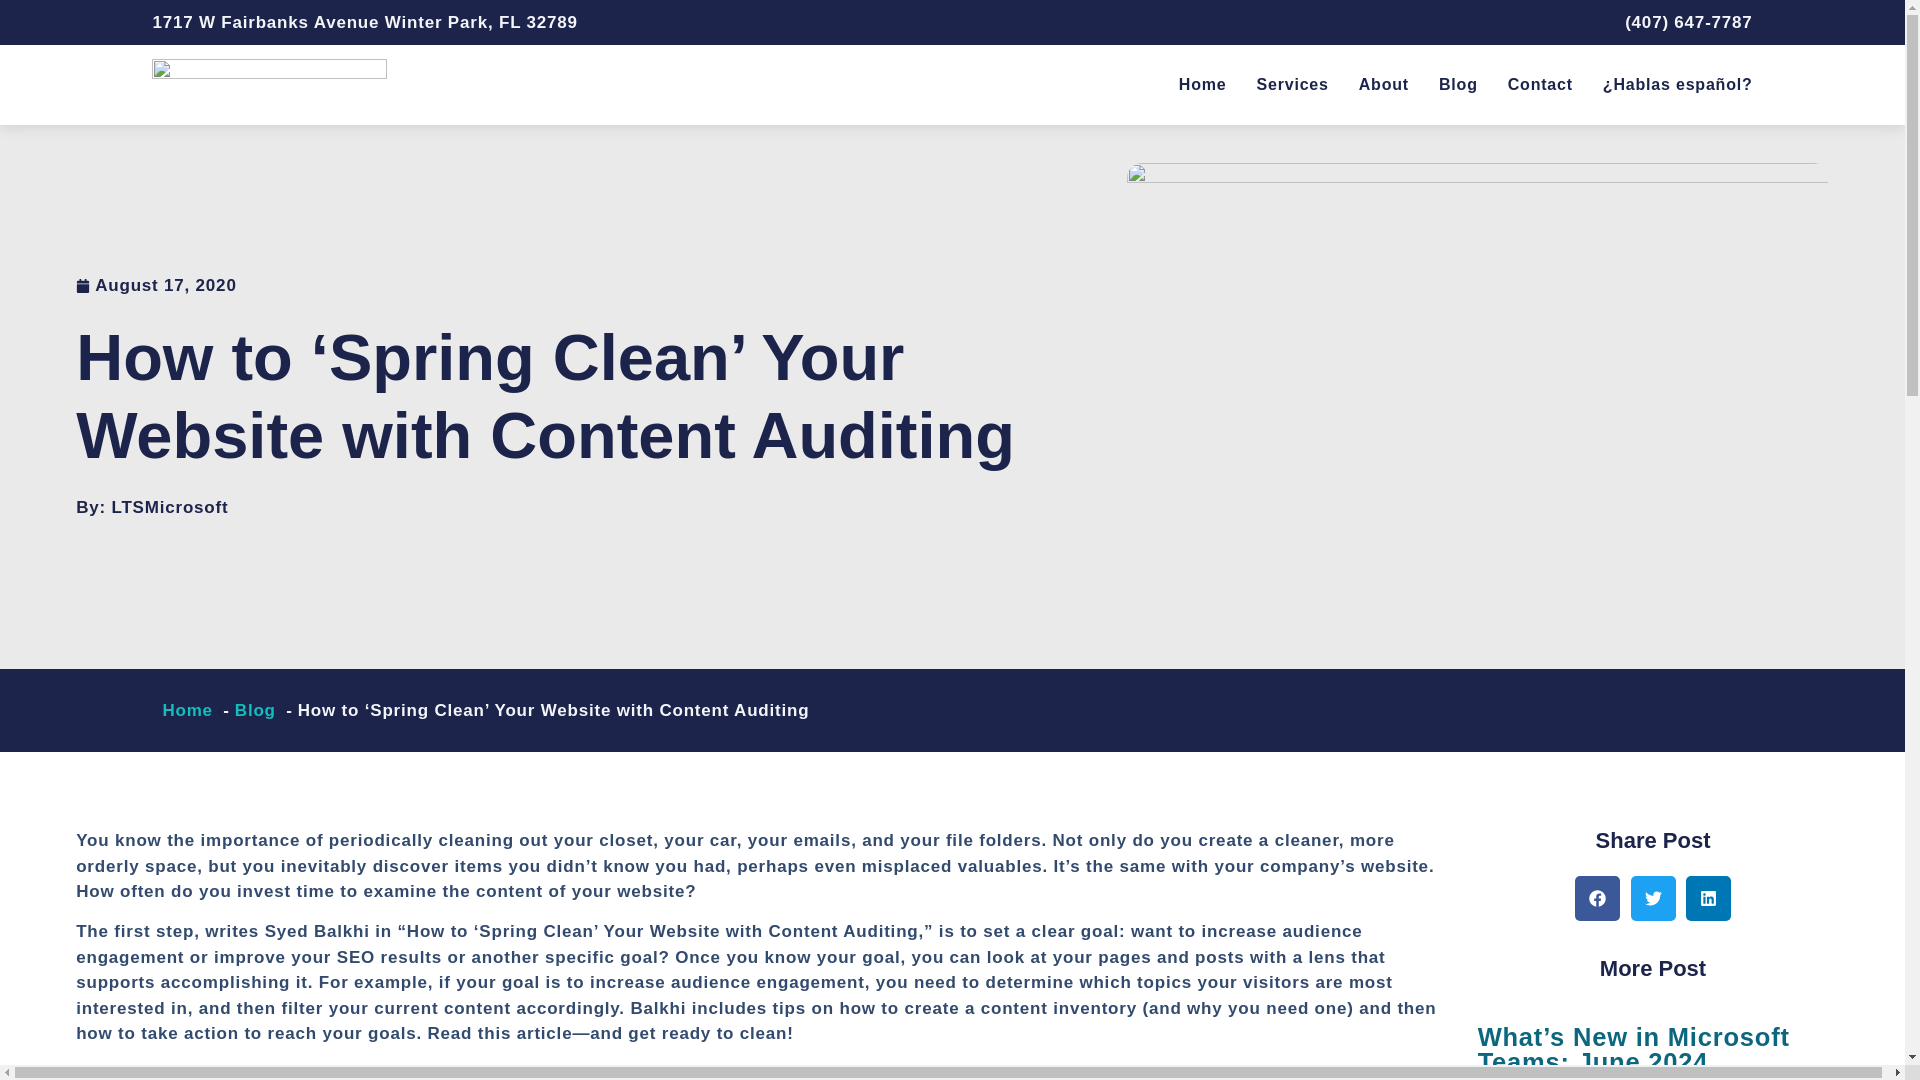 The width and height of the screenshot is (1920, 1080). I want to click on About, so click(1384, 85).